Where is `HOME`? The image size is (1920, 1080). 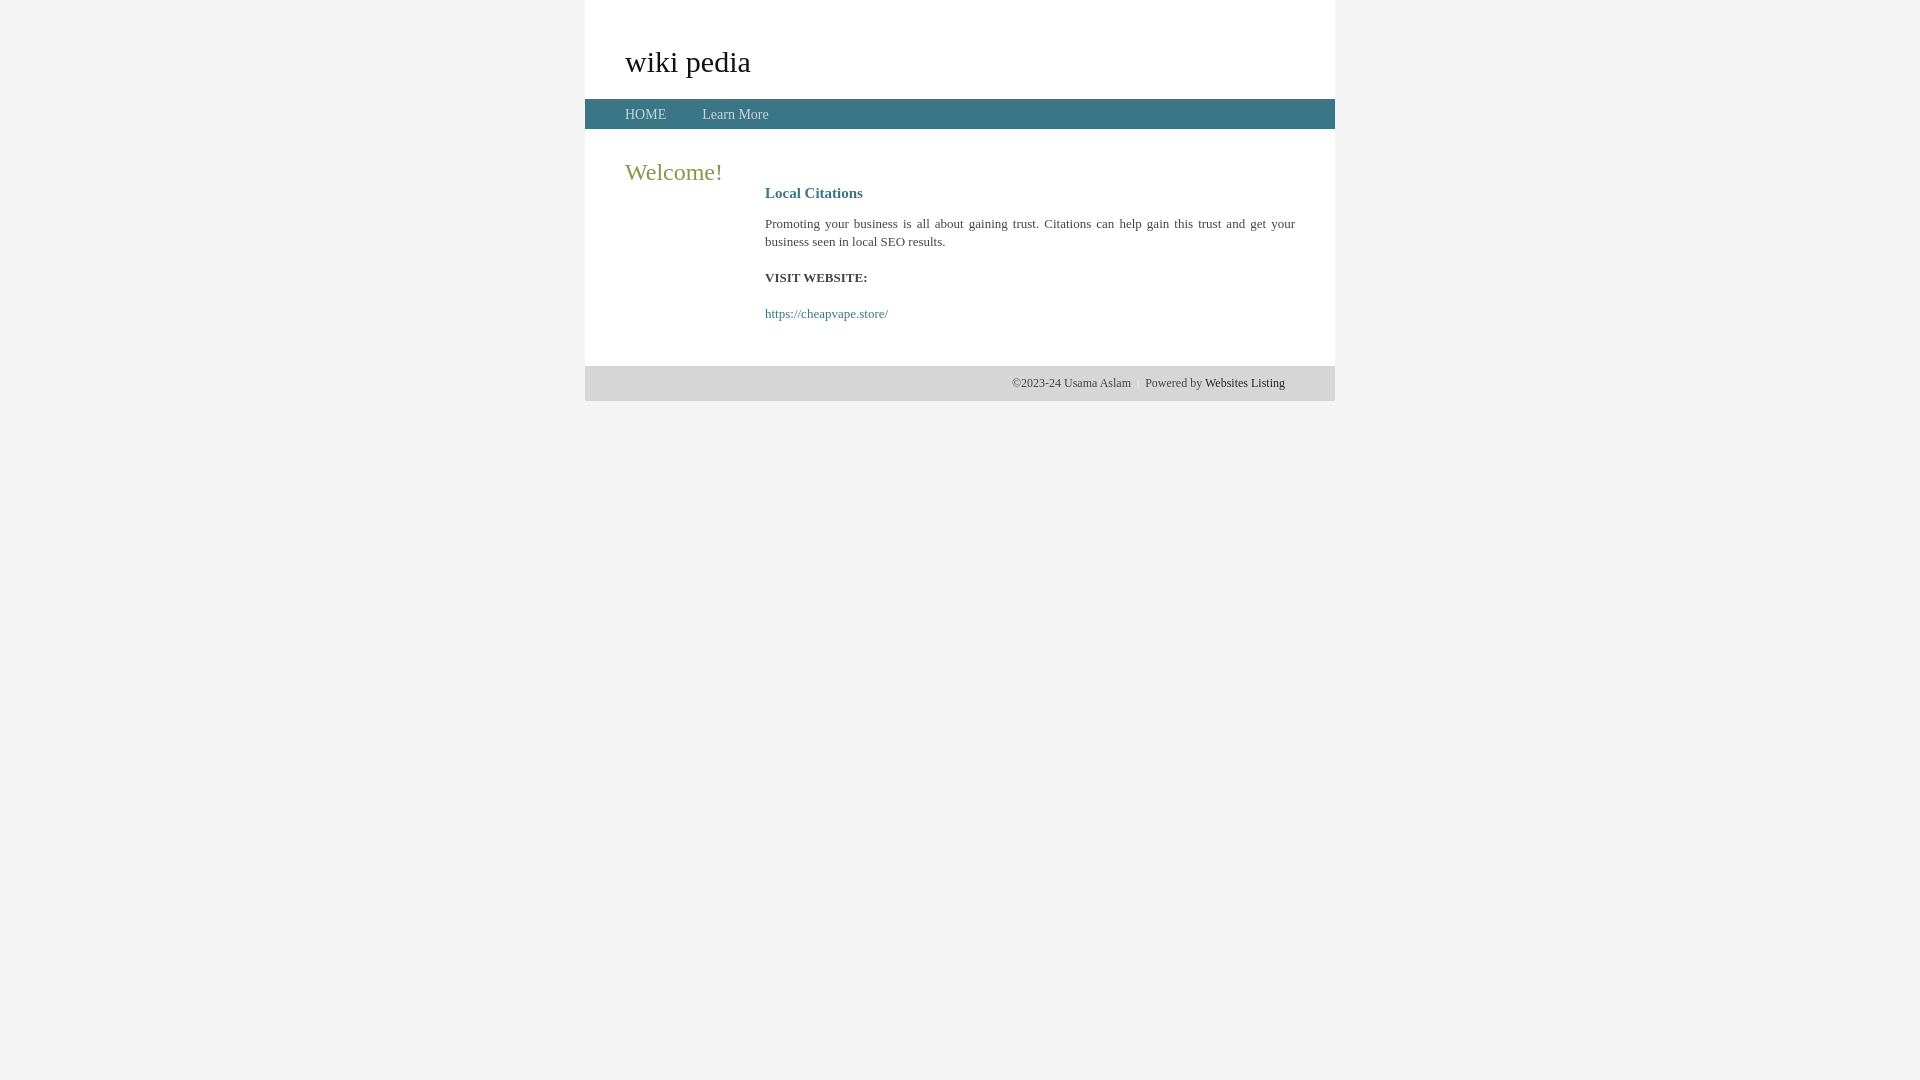
HOME is located at coordinates (646, 114).